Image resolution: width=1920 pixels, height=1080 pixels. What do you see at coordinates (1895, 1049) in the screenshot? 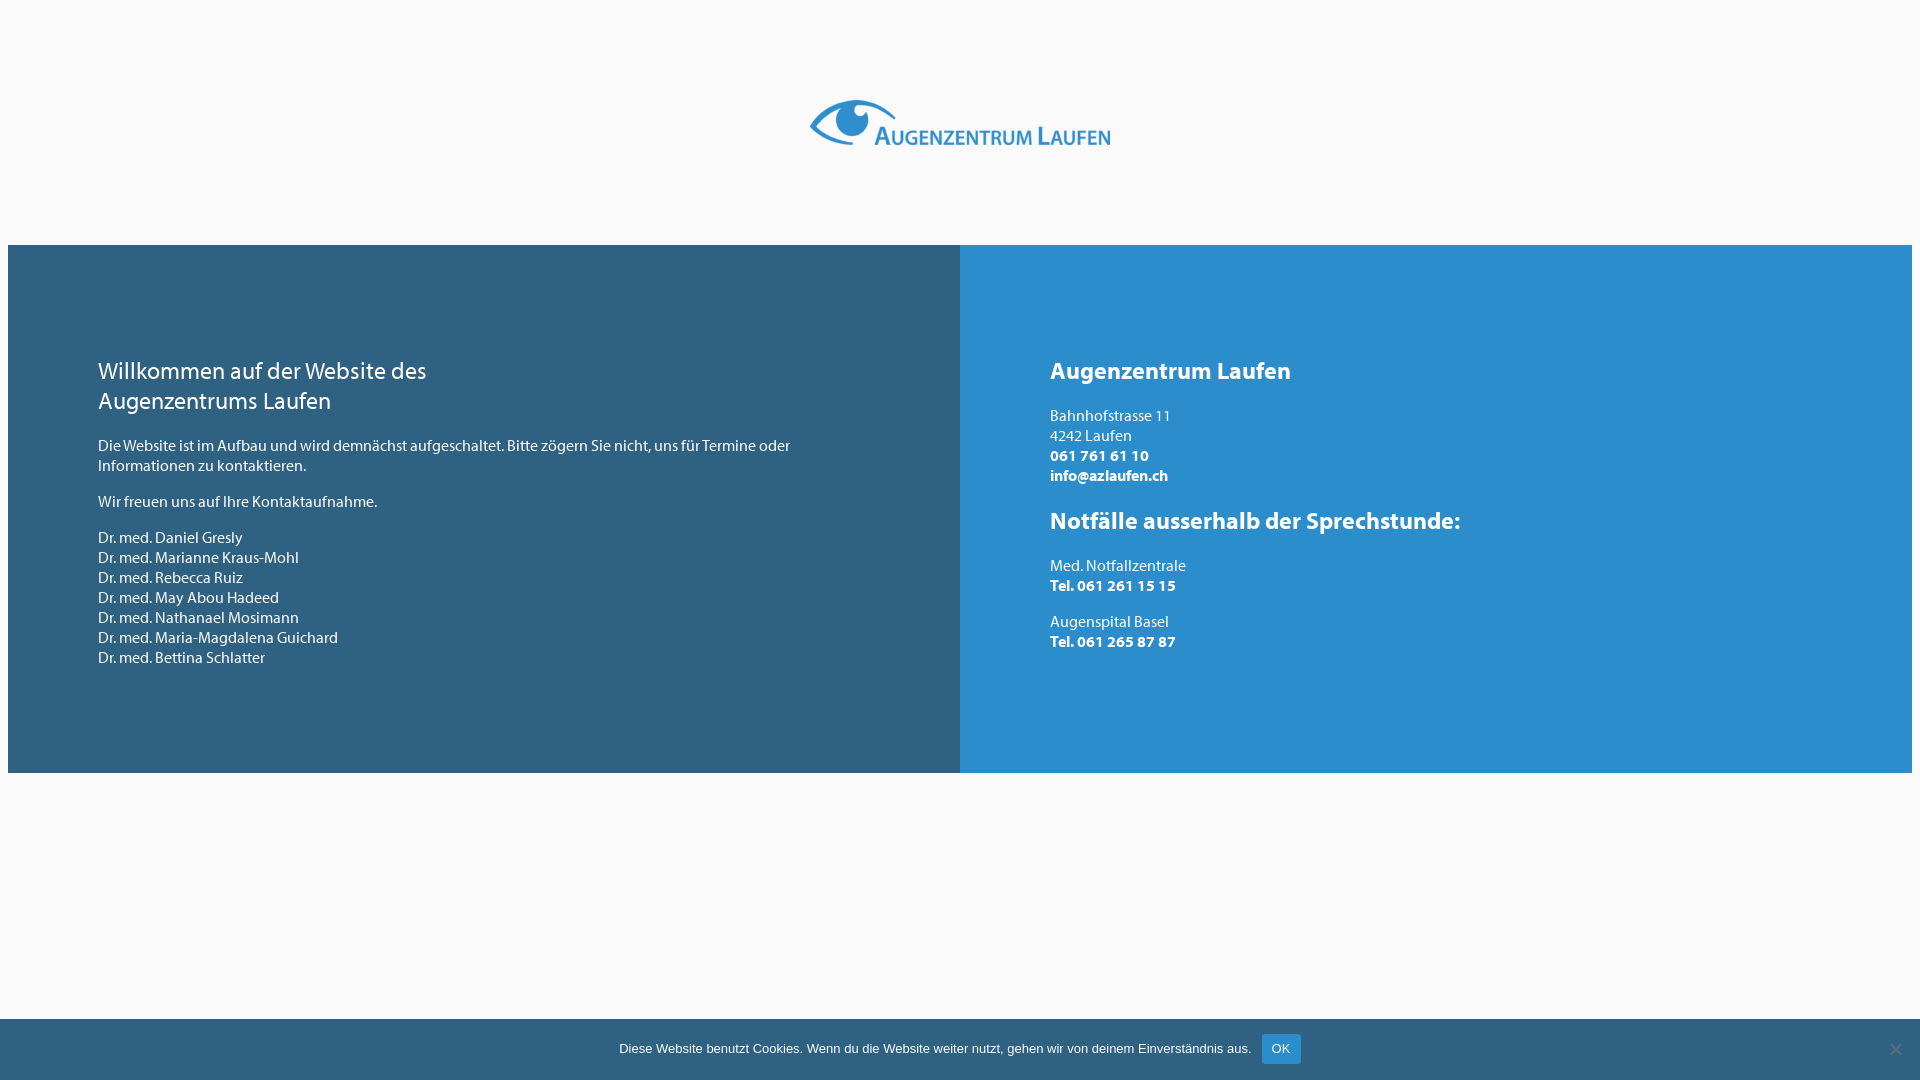
I see `Nein` at bounding box center [1895, 1049].